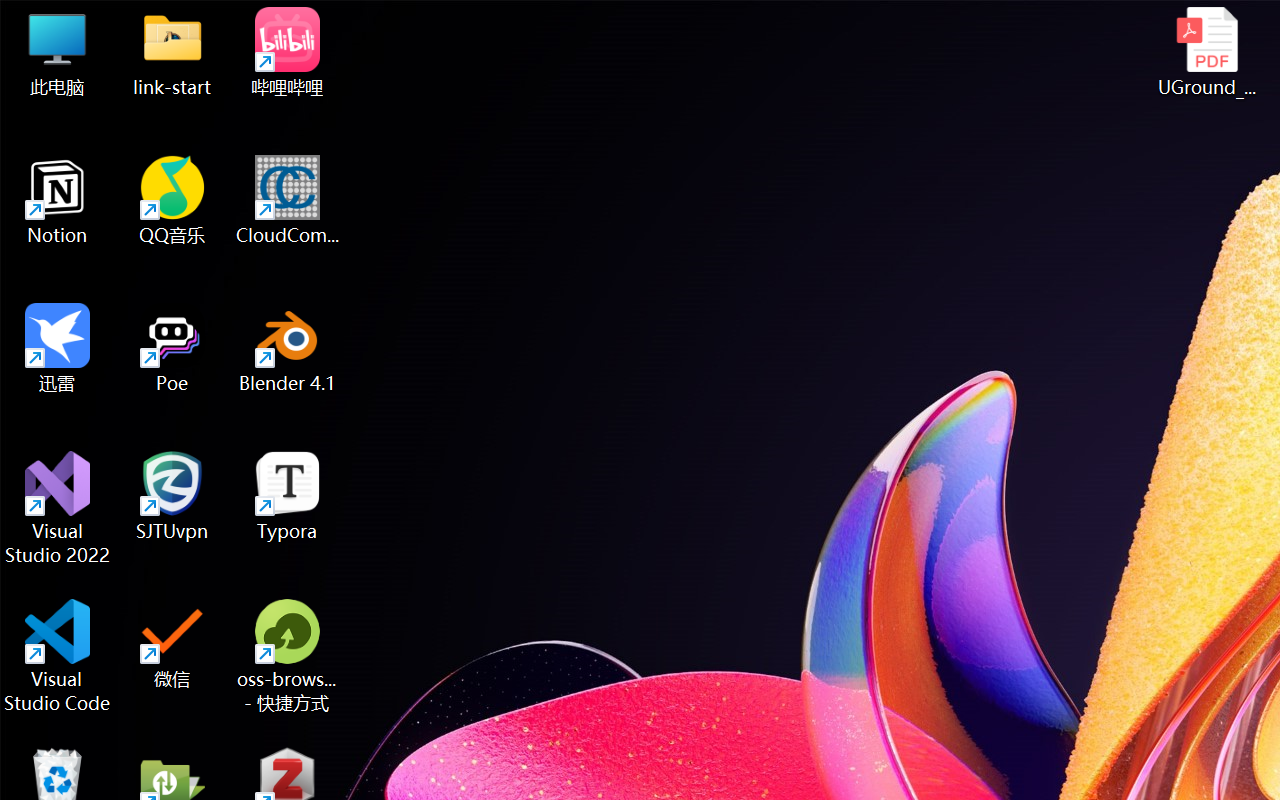 The height and width of the screenshot is (800, 1280). I want to click on Visual Studio 2022, so click(58, 508).